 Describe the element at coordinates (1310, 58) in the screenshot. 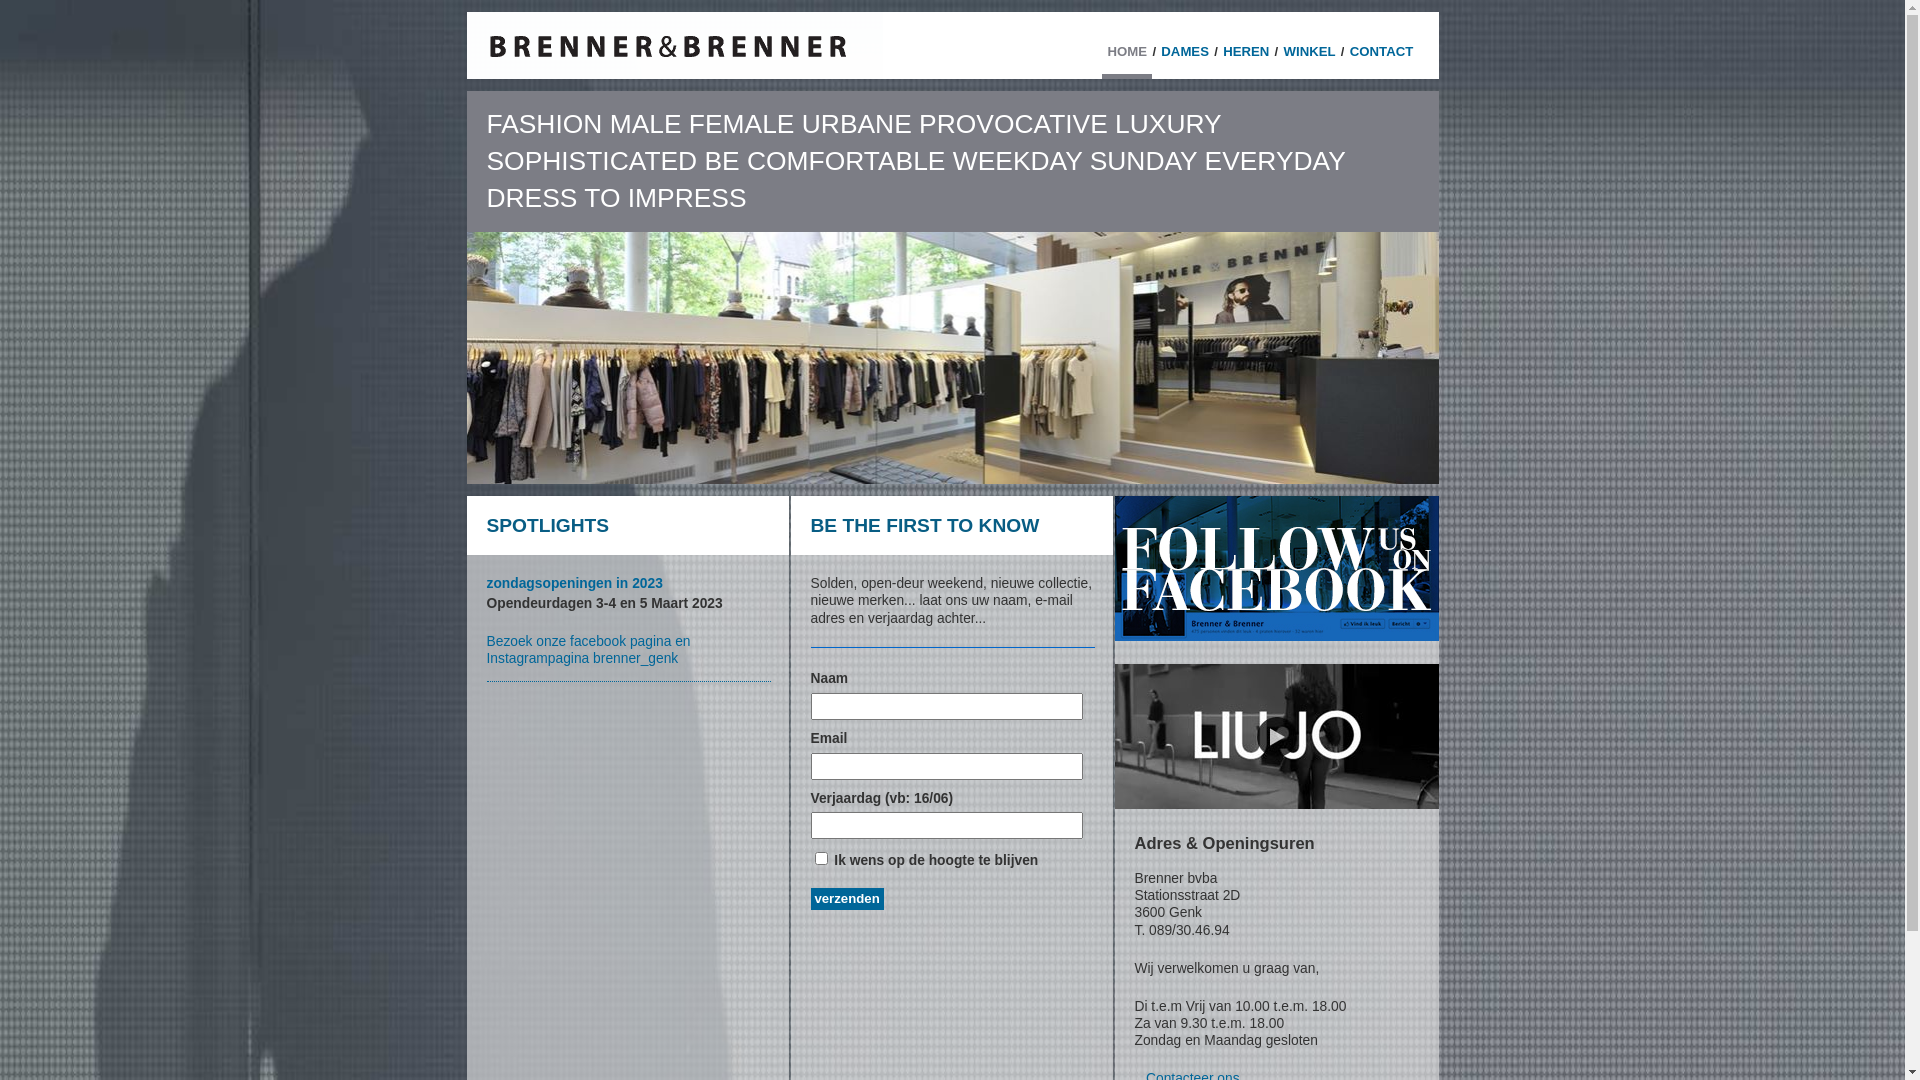

I see `WINKEL` at that location.